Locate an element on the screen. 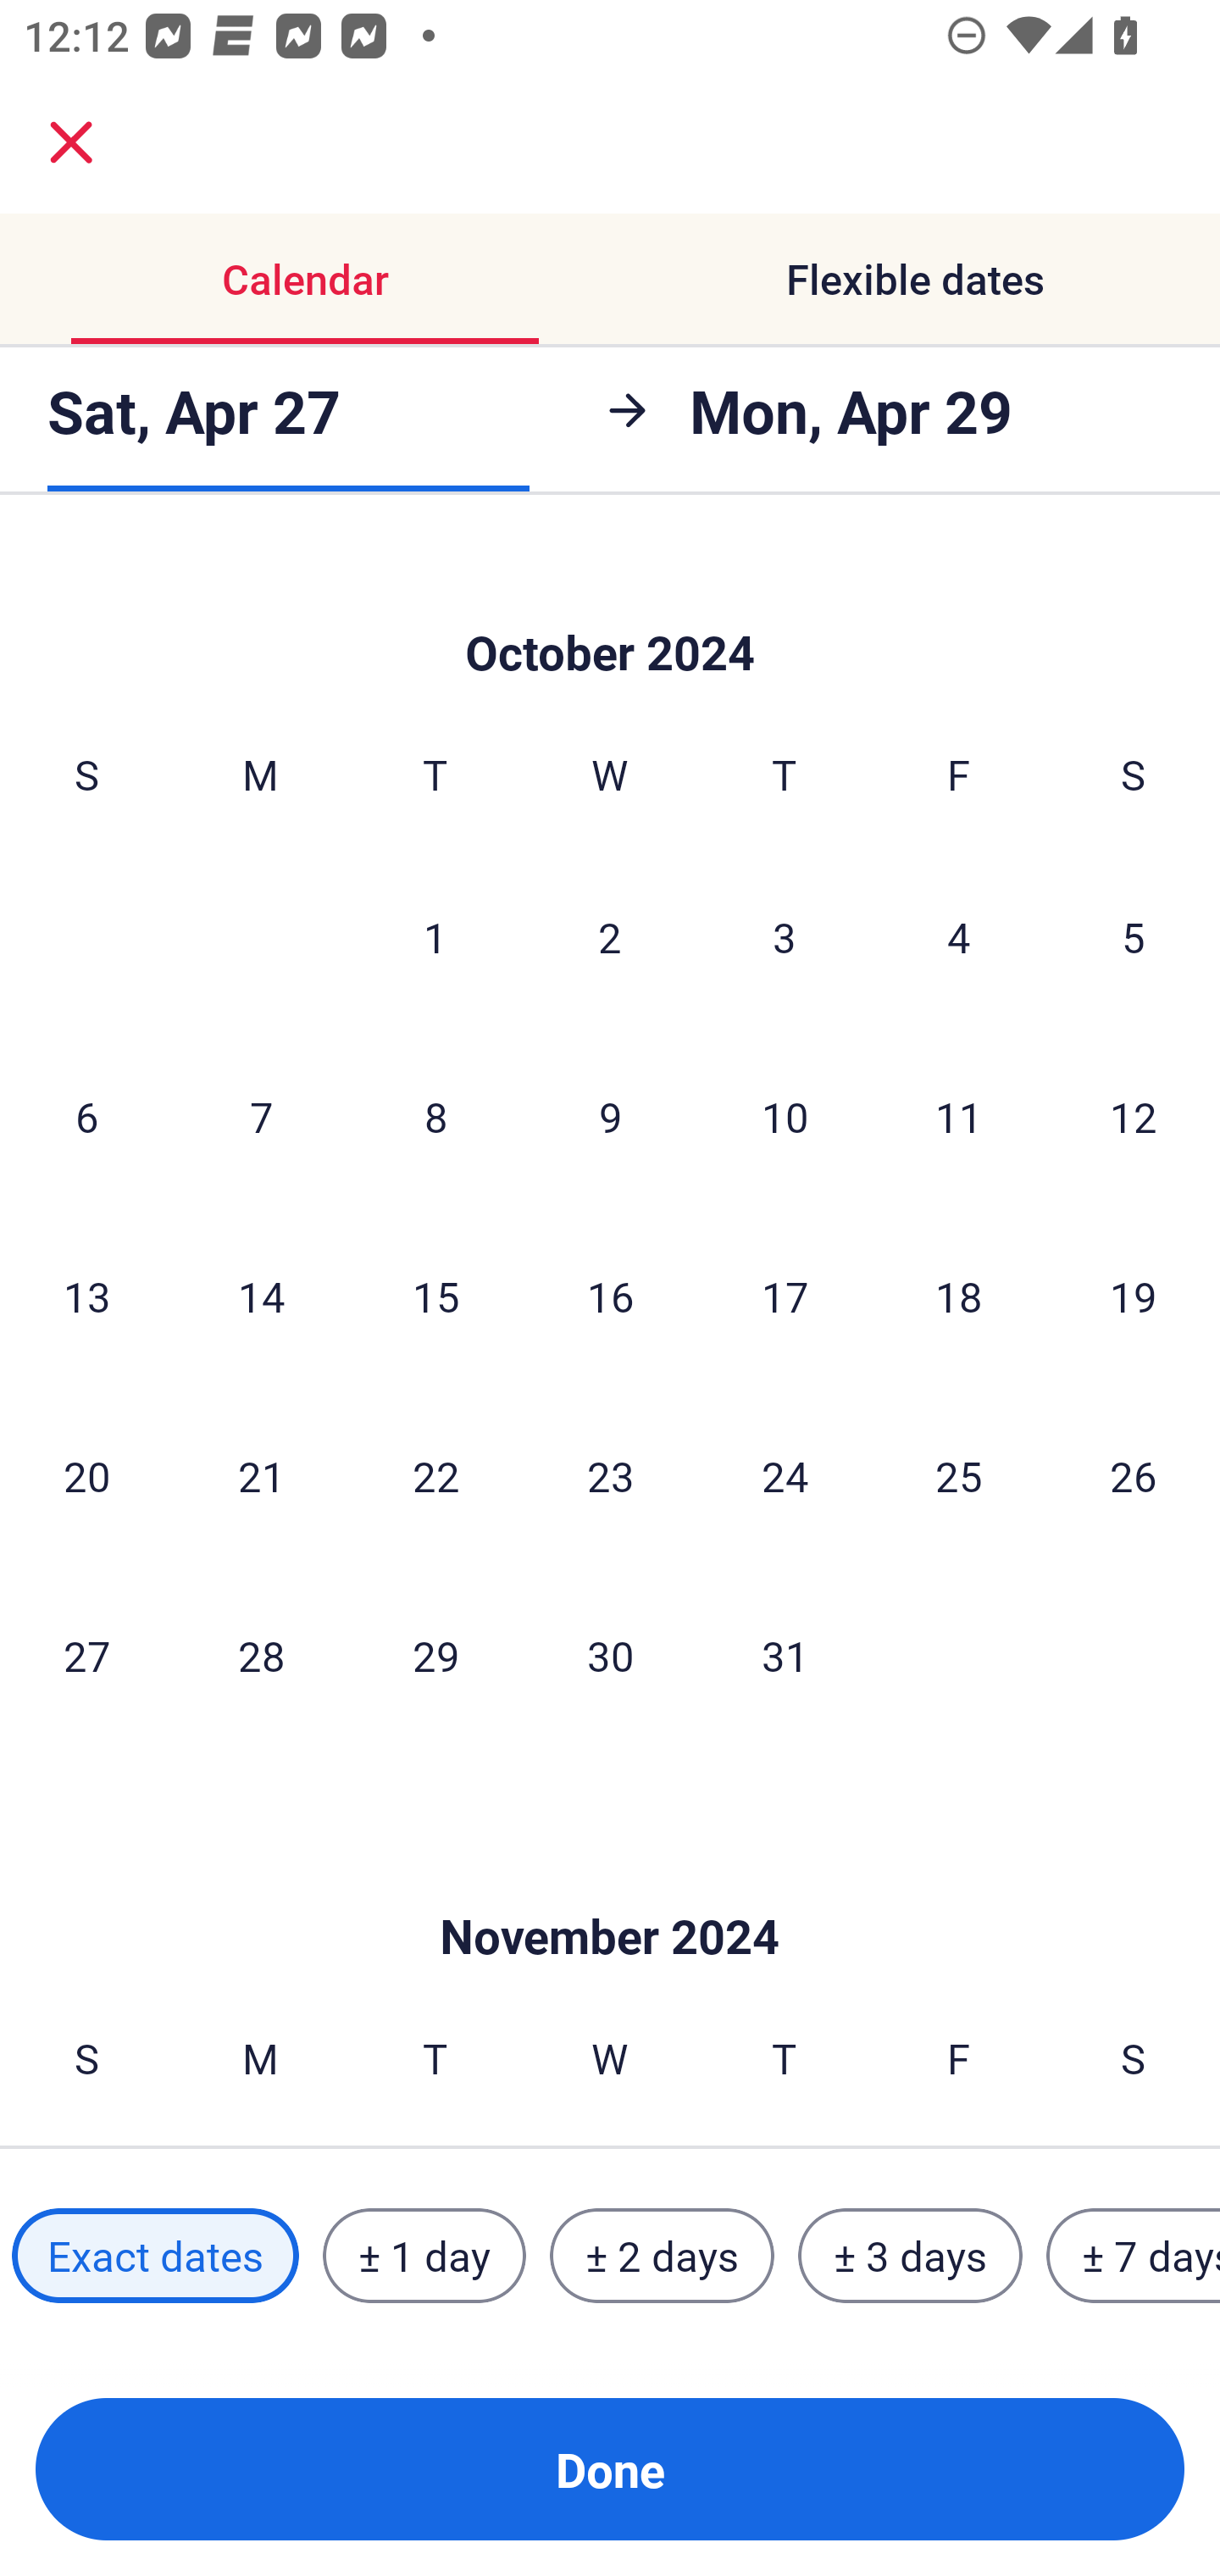  11 Friday, October 11, 2024 is located at coordinates (959, 1117).